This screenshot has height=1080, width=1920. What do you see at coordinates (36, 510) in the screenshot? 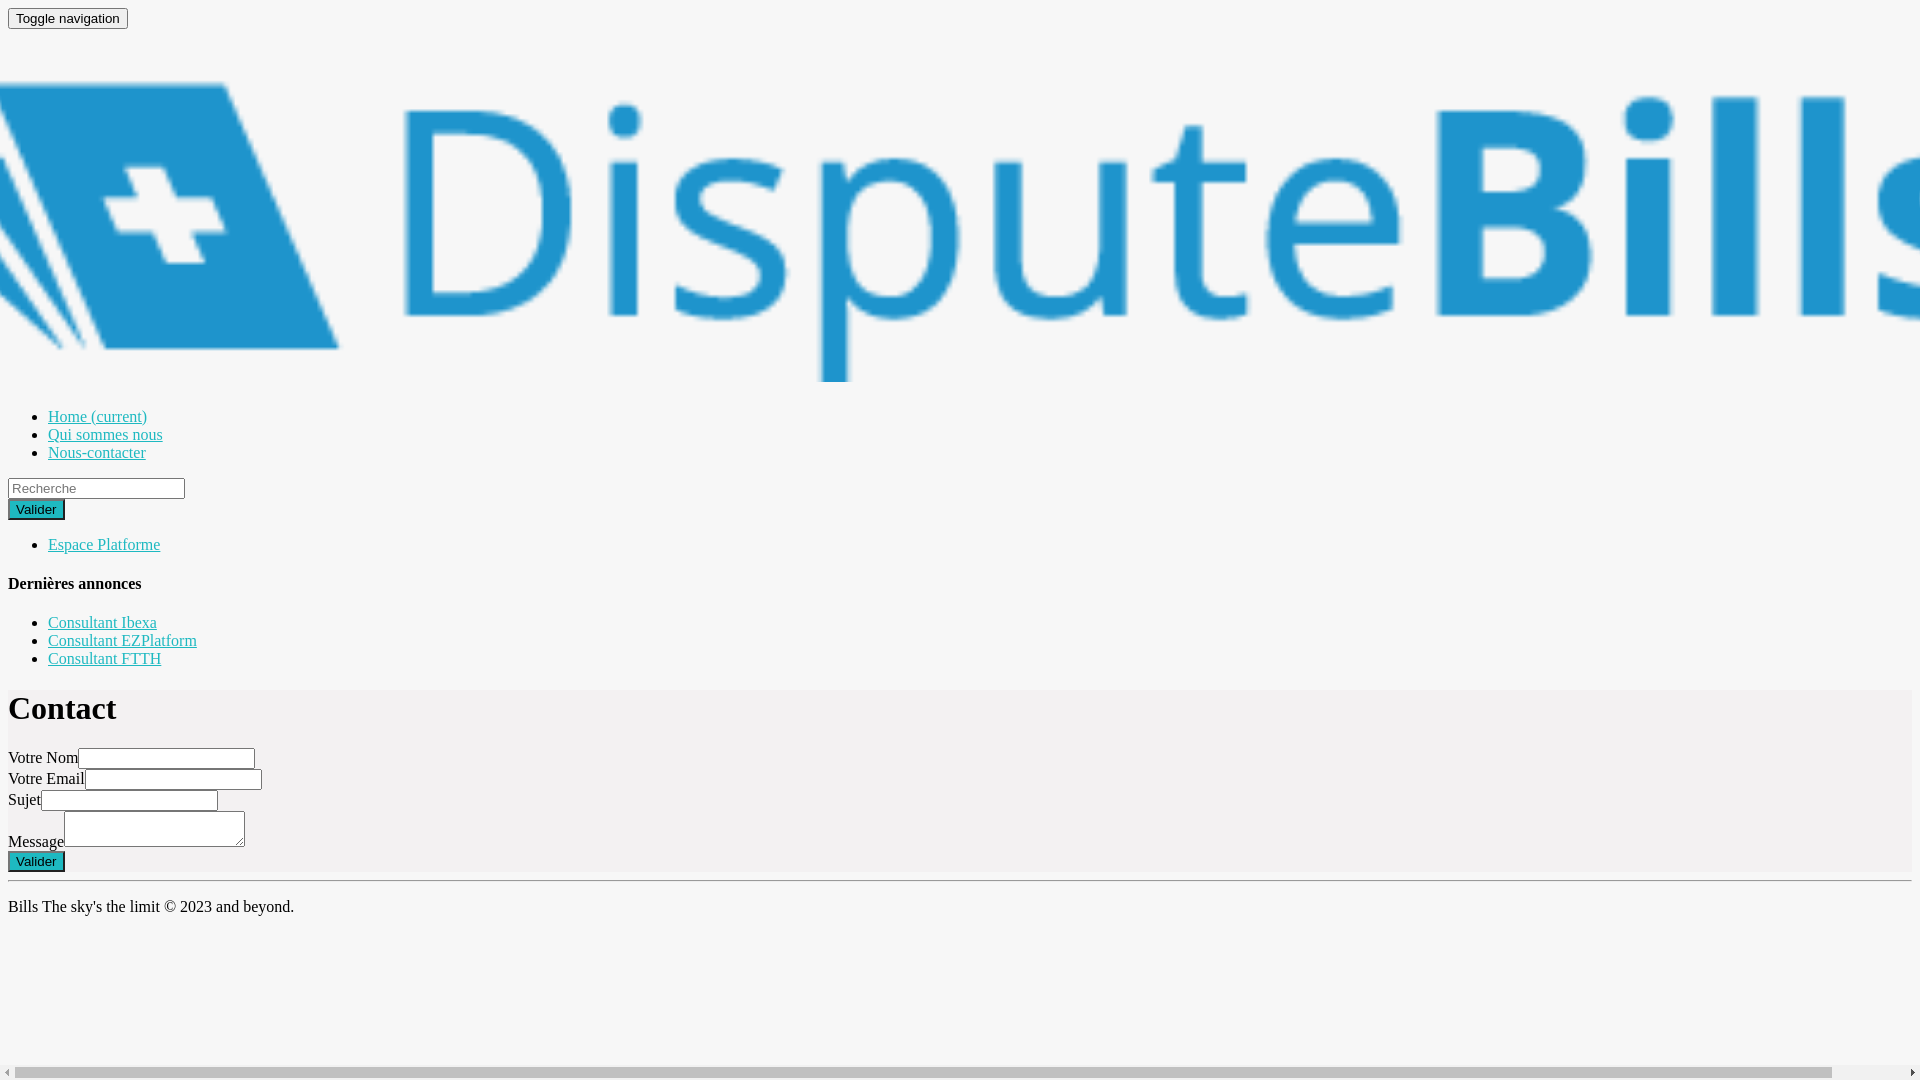
I see `Valider` at bounding box center [36, 510].